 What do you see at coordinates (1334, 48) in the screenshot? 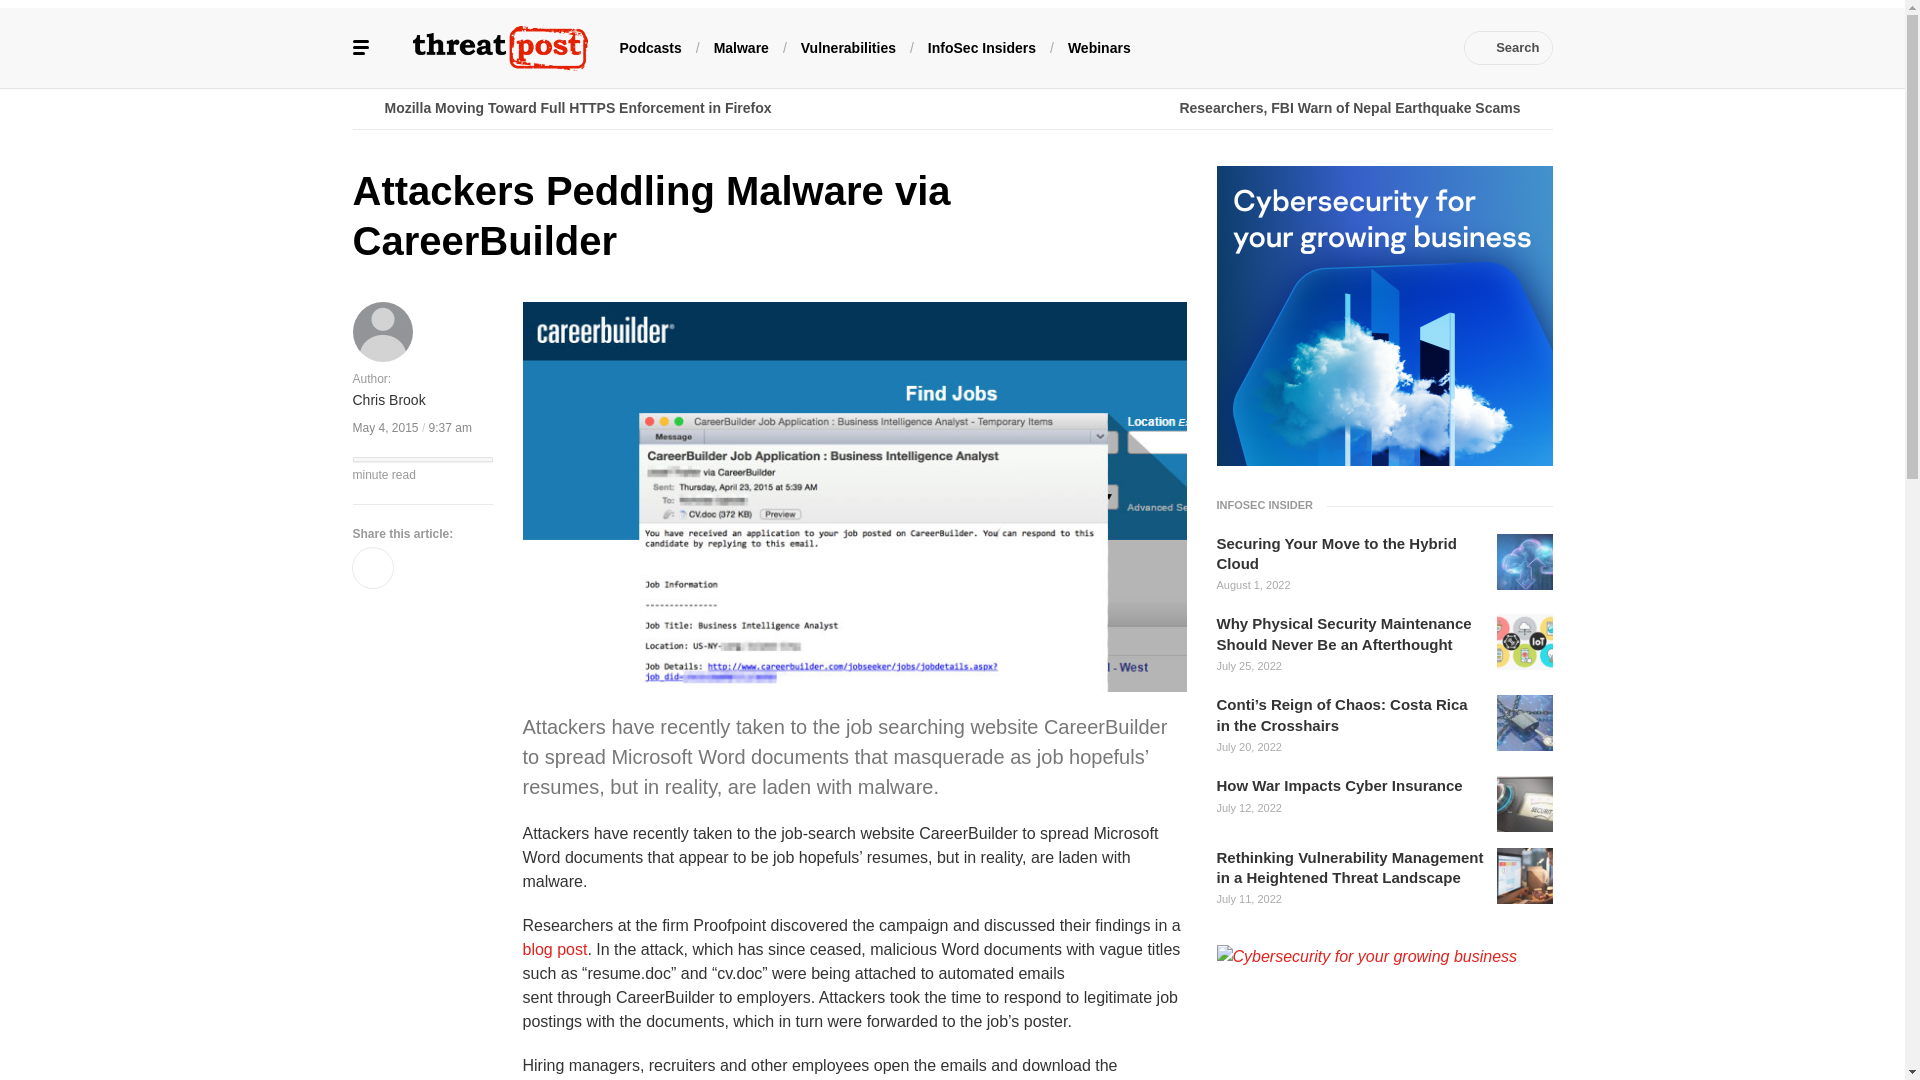
I see `YouTube` at bounding box center [1334, 48].